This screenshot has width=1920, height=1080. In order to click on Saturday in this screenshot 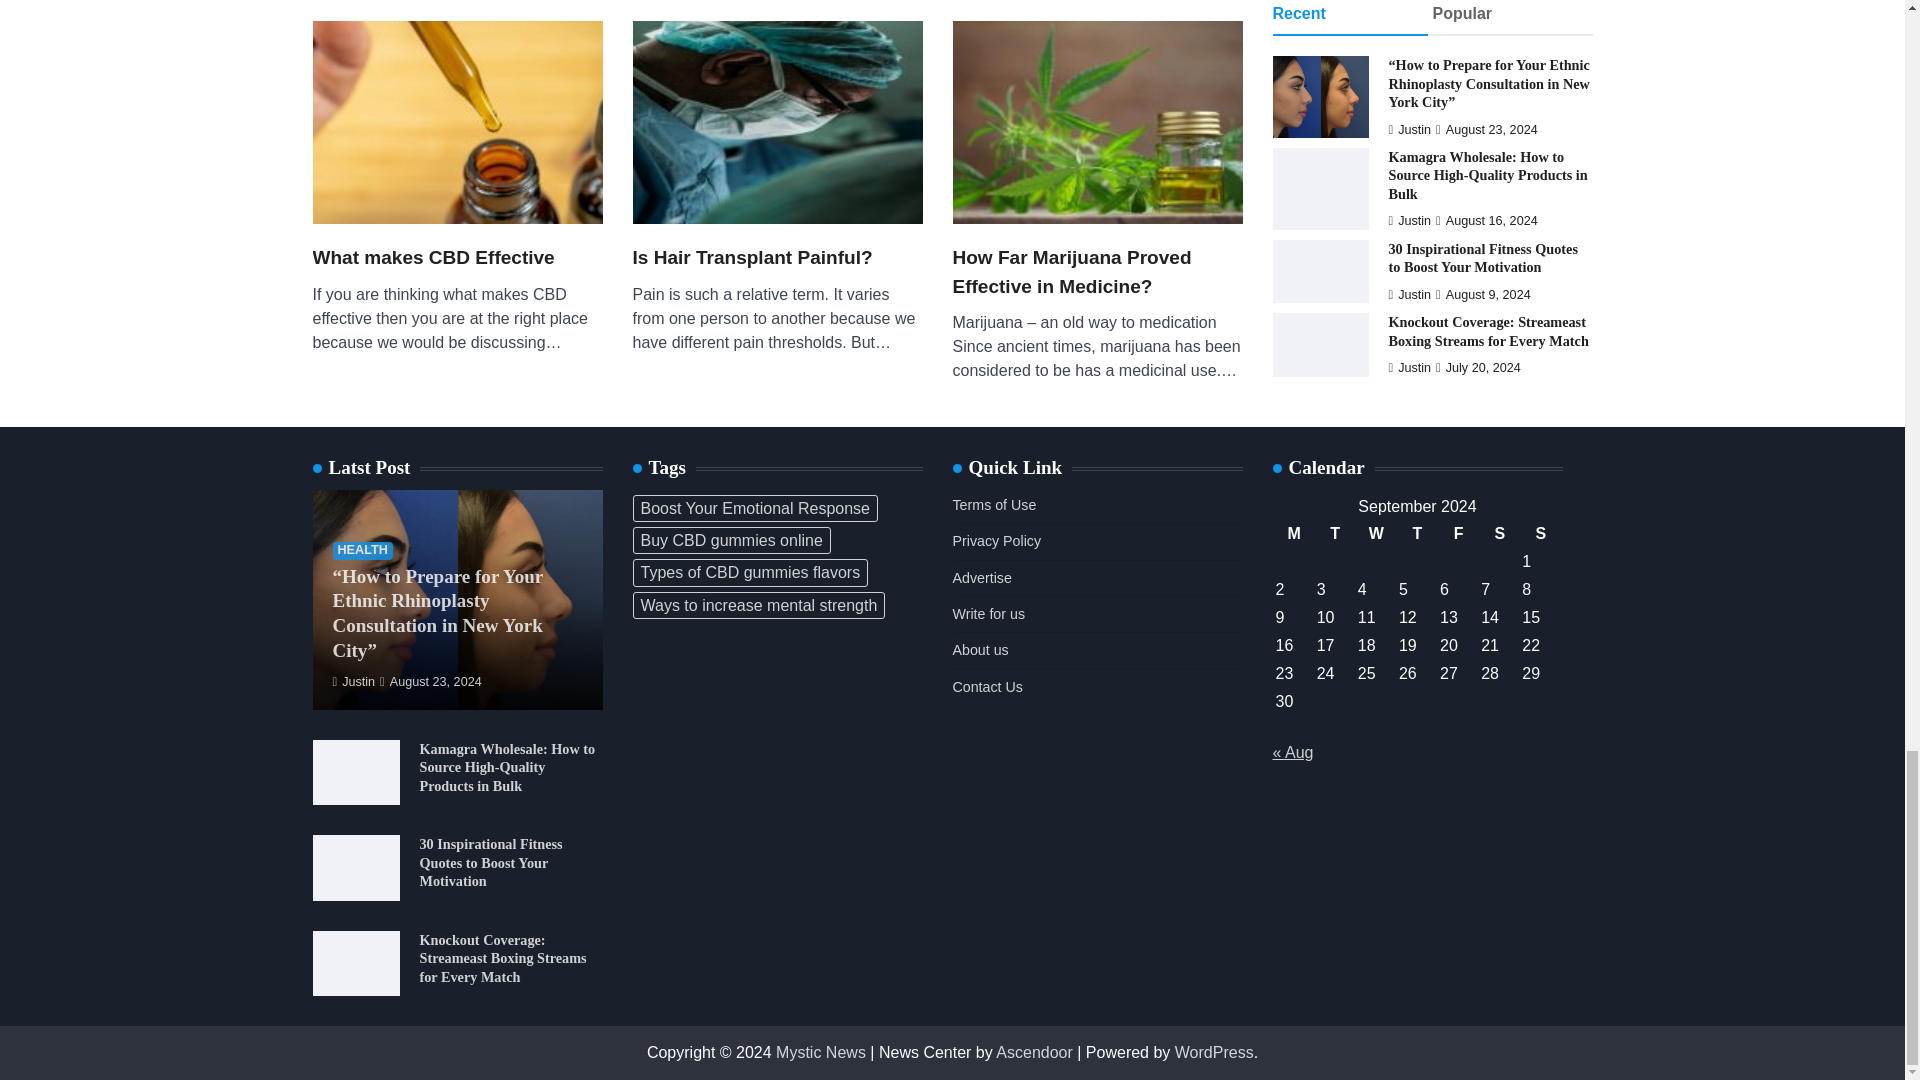, I will do `click(1499, 533)`.